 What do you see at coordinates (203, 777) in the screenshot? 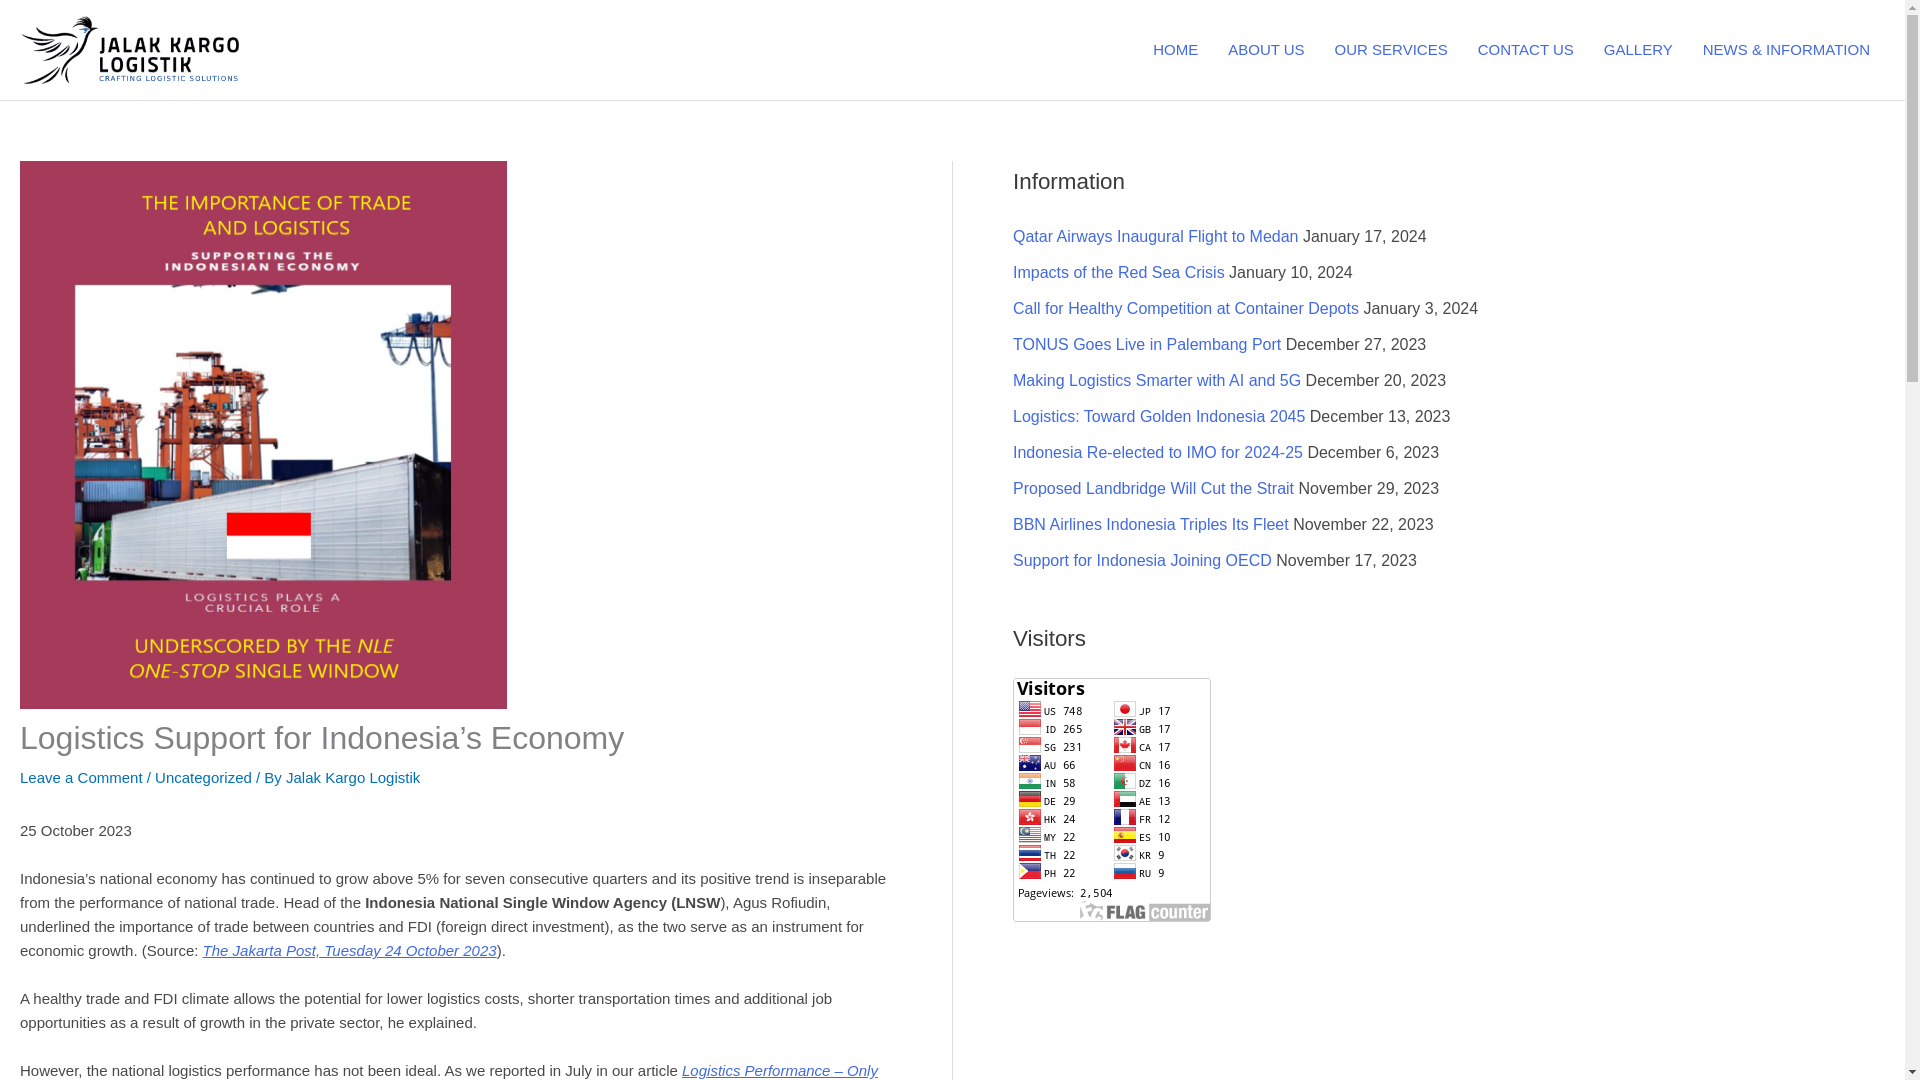
I see `Uncategorized` at bounding box center [203, 777].